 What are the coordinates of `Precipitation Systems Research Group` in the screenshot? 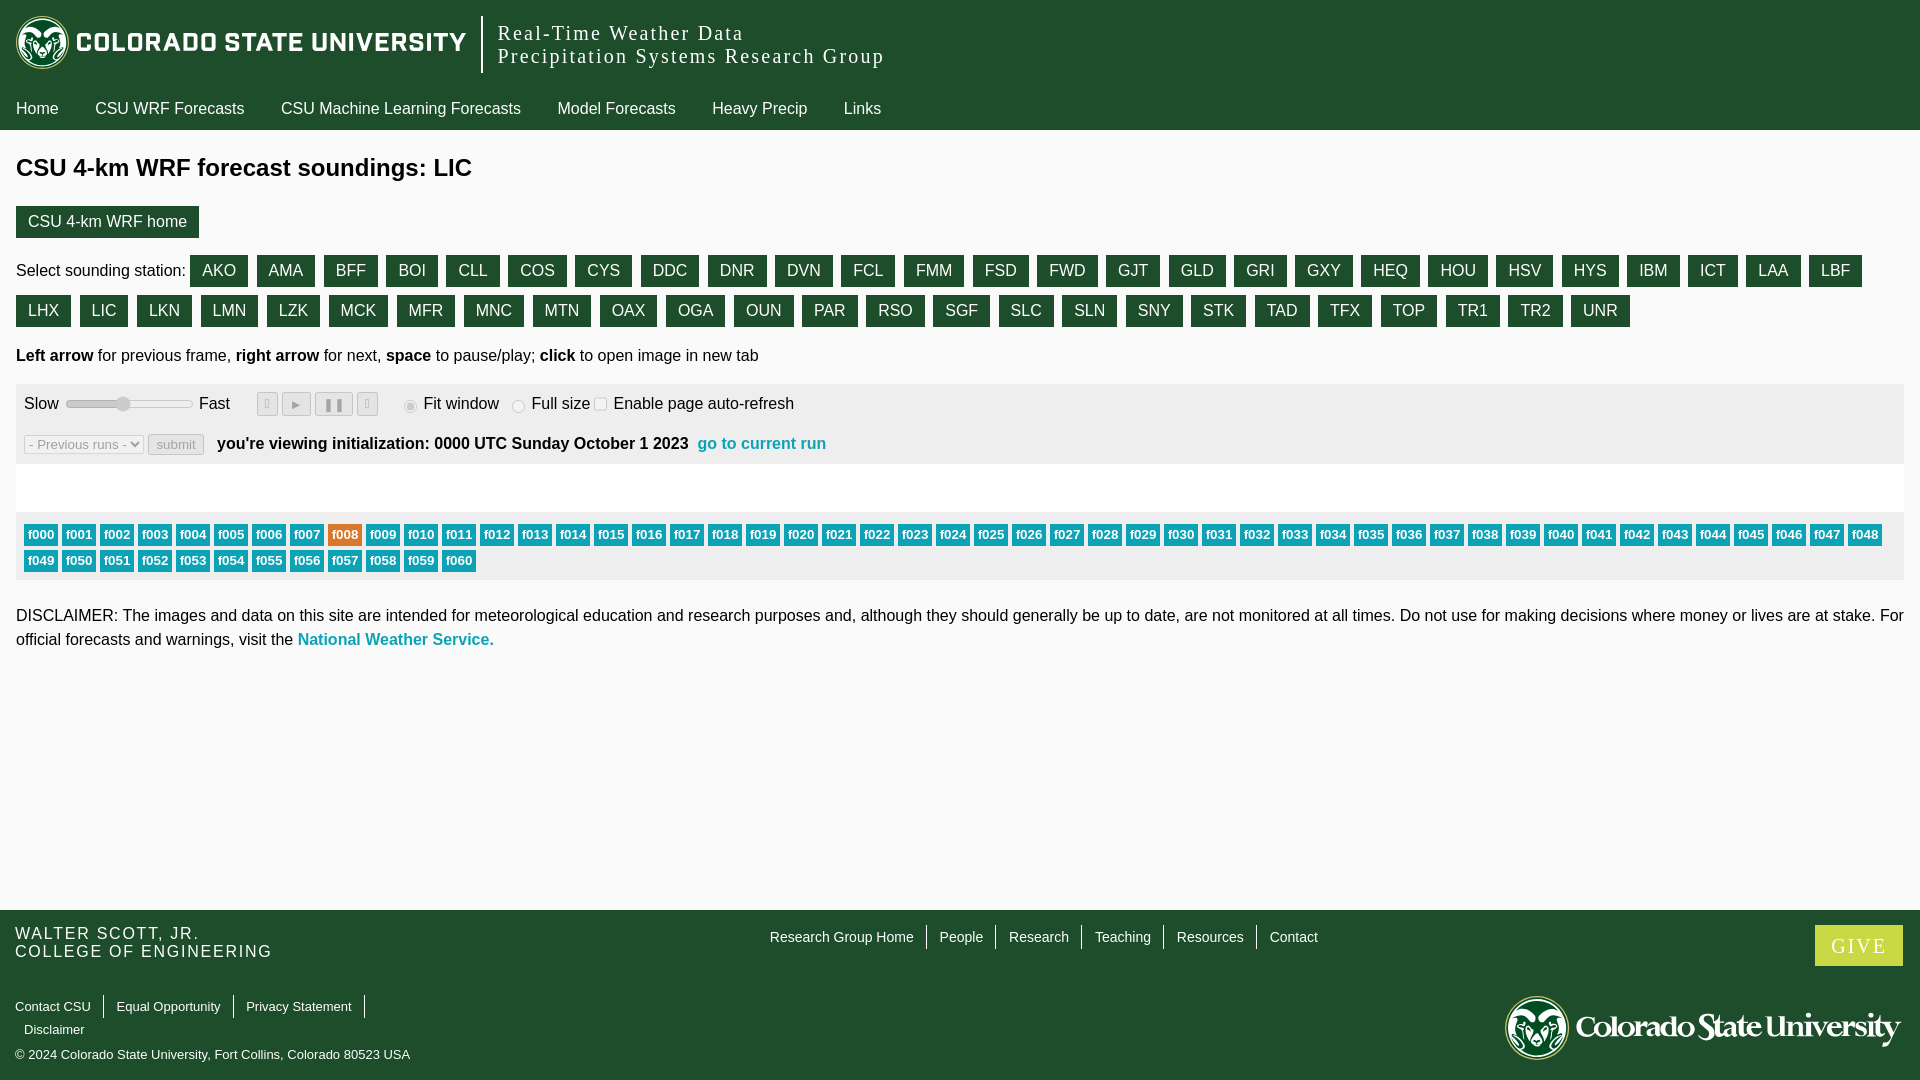 It's located at (690, 56).